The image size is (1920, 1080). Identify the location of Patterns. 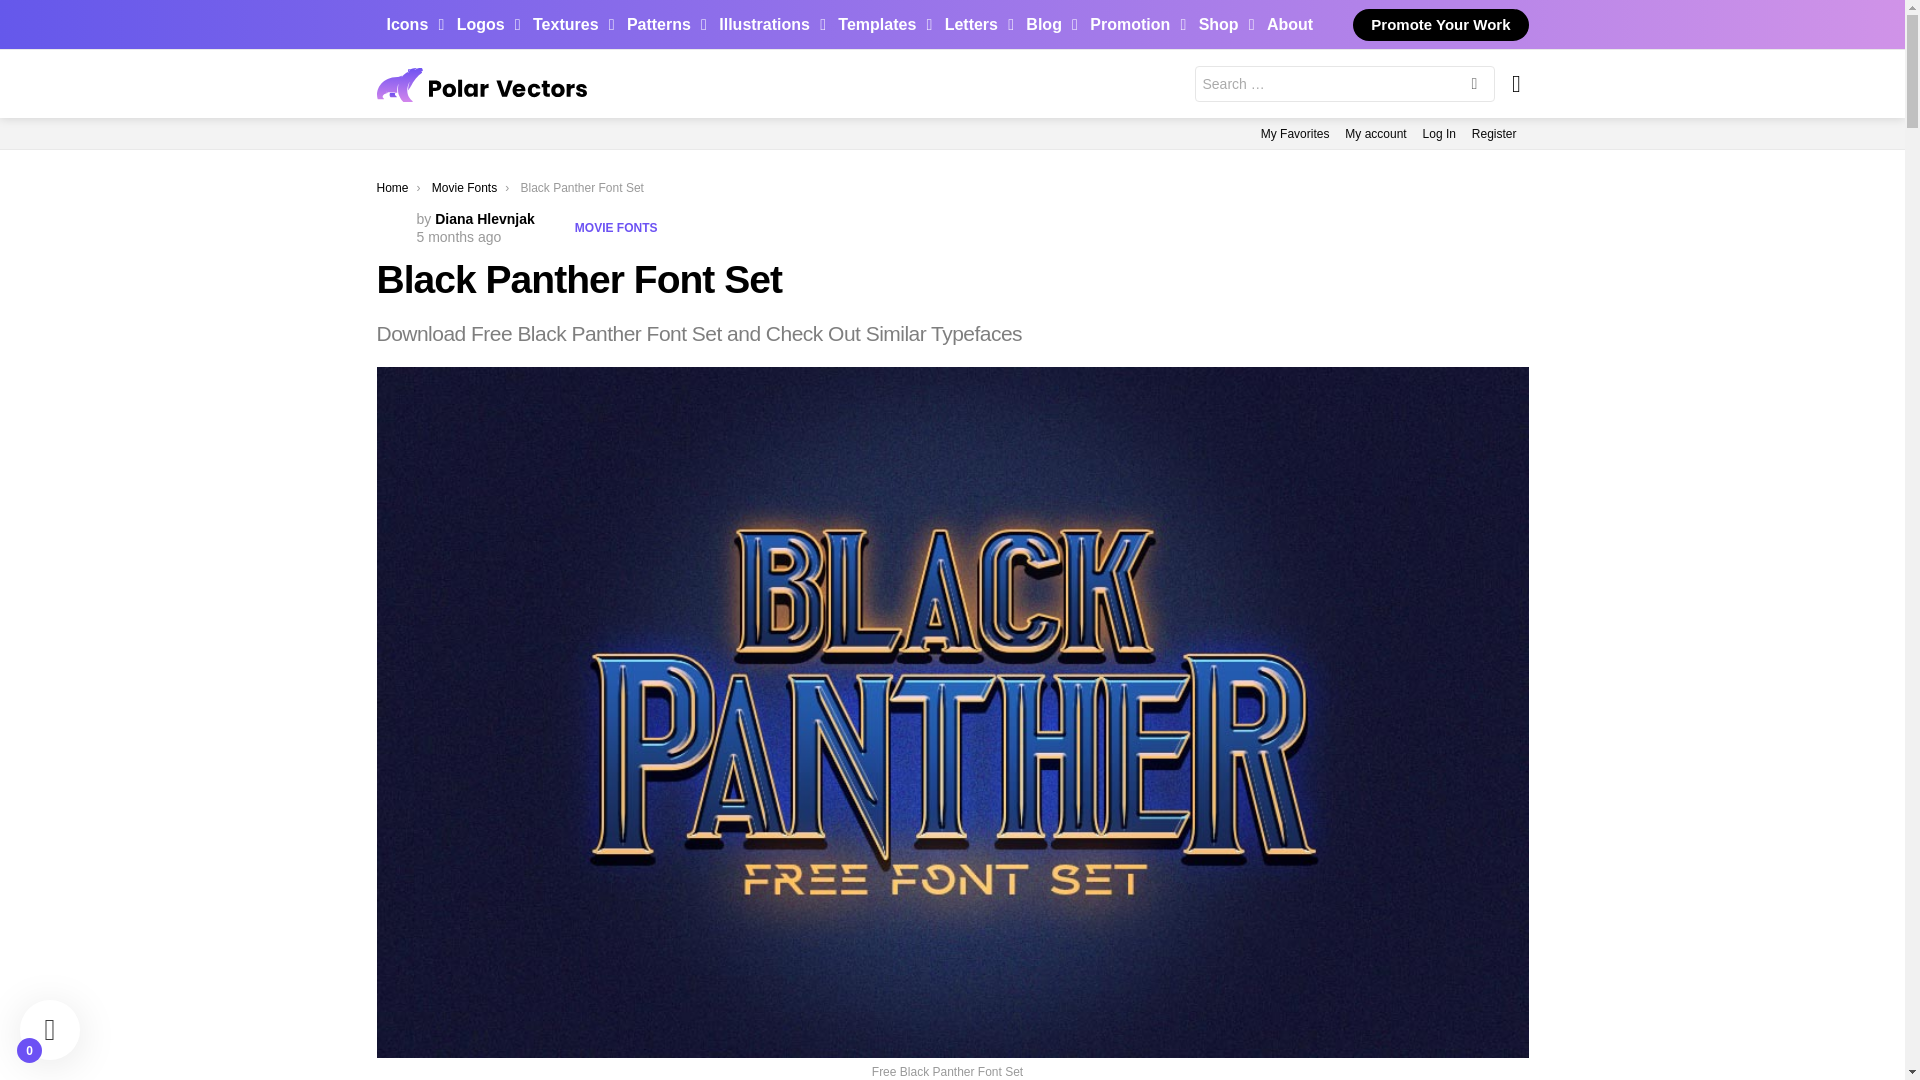
(661, 24).